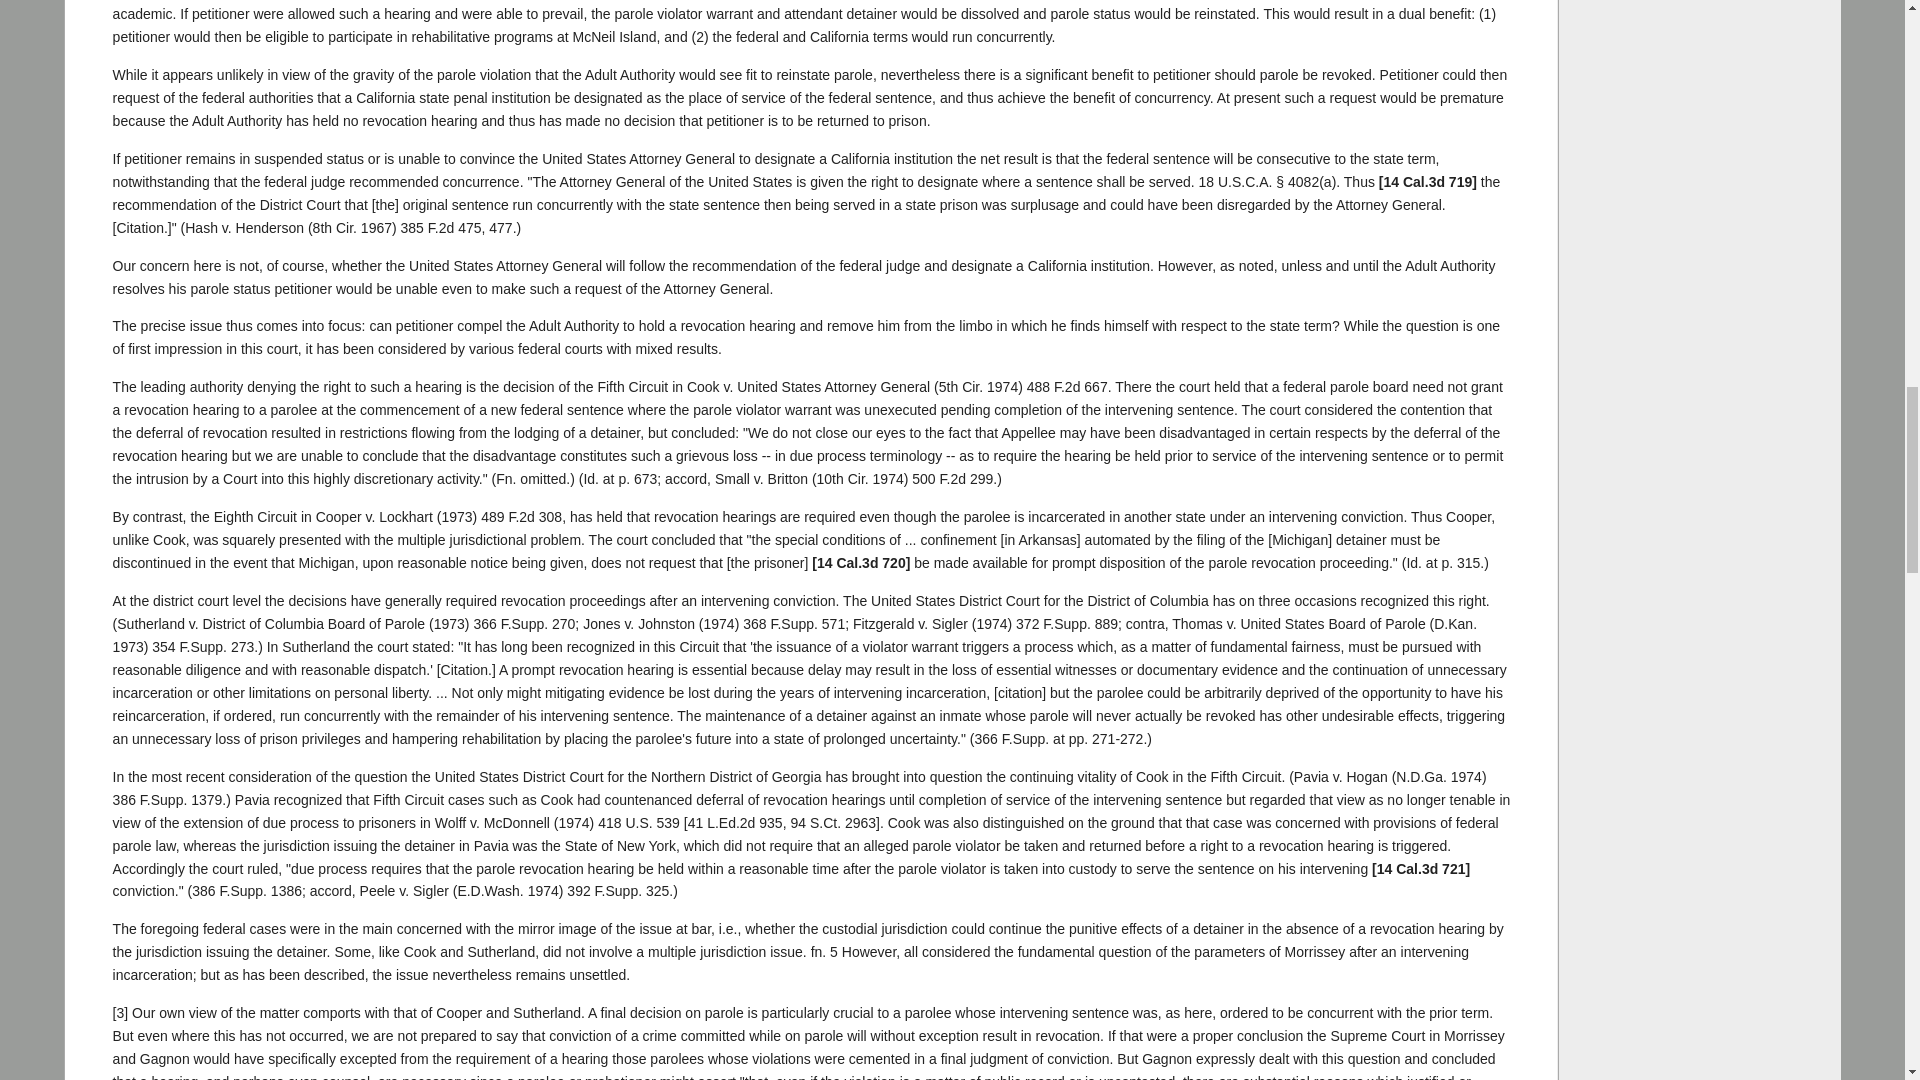 This screenshot has width=1920, height=1080. I want to click on 385 F.2d 475, so click(441, 228).